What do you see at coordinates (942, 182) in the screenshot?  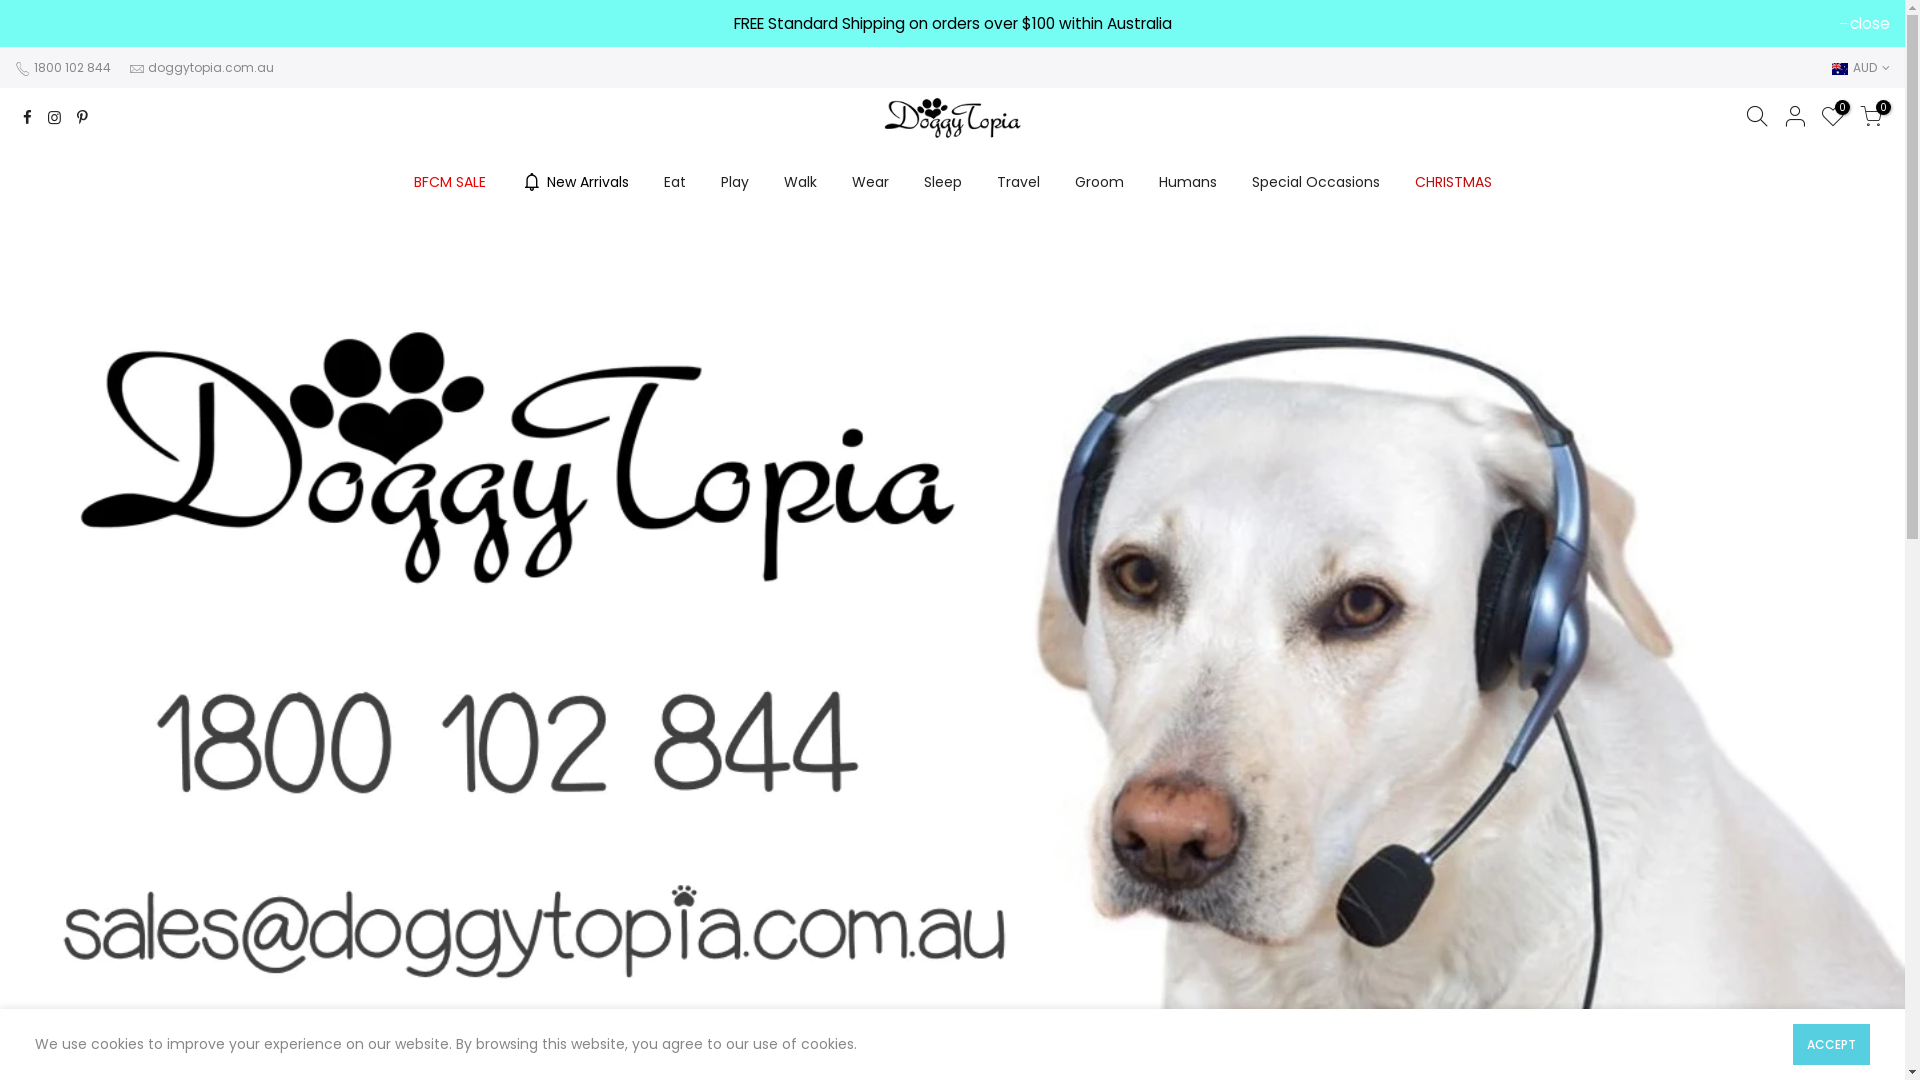 I see `Sleep` at bounding box center [942, 182].